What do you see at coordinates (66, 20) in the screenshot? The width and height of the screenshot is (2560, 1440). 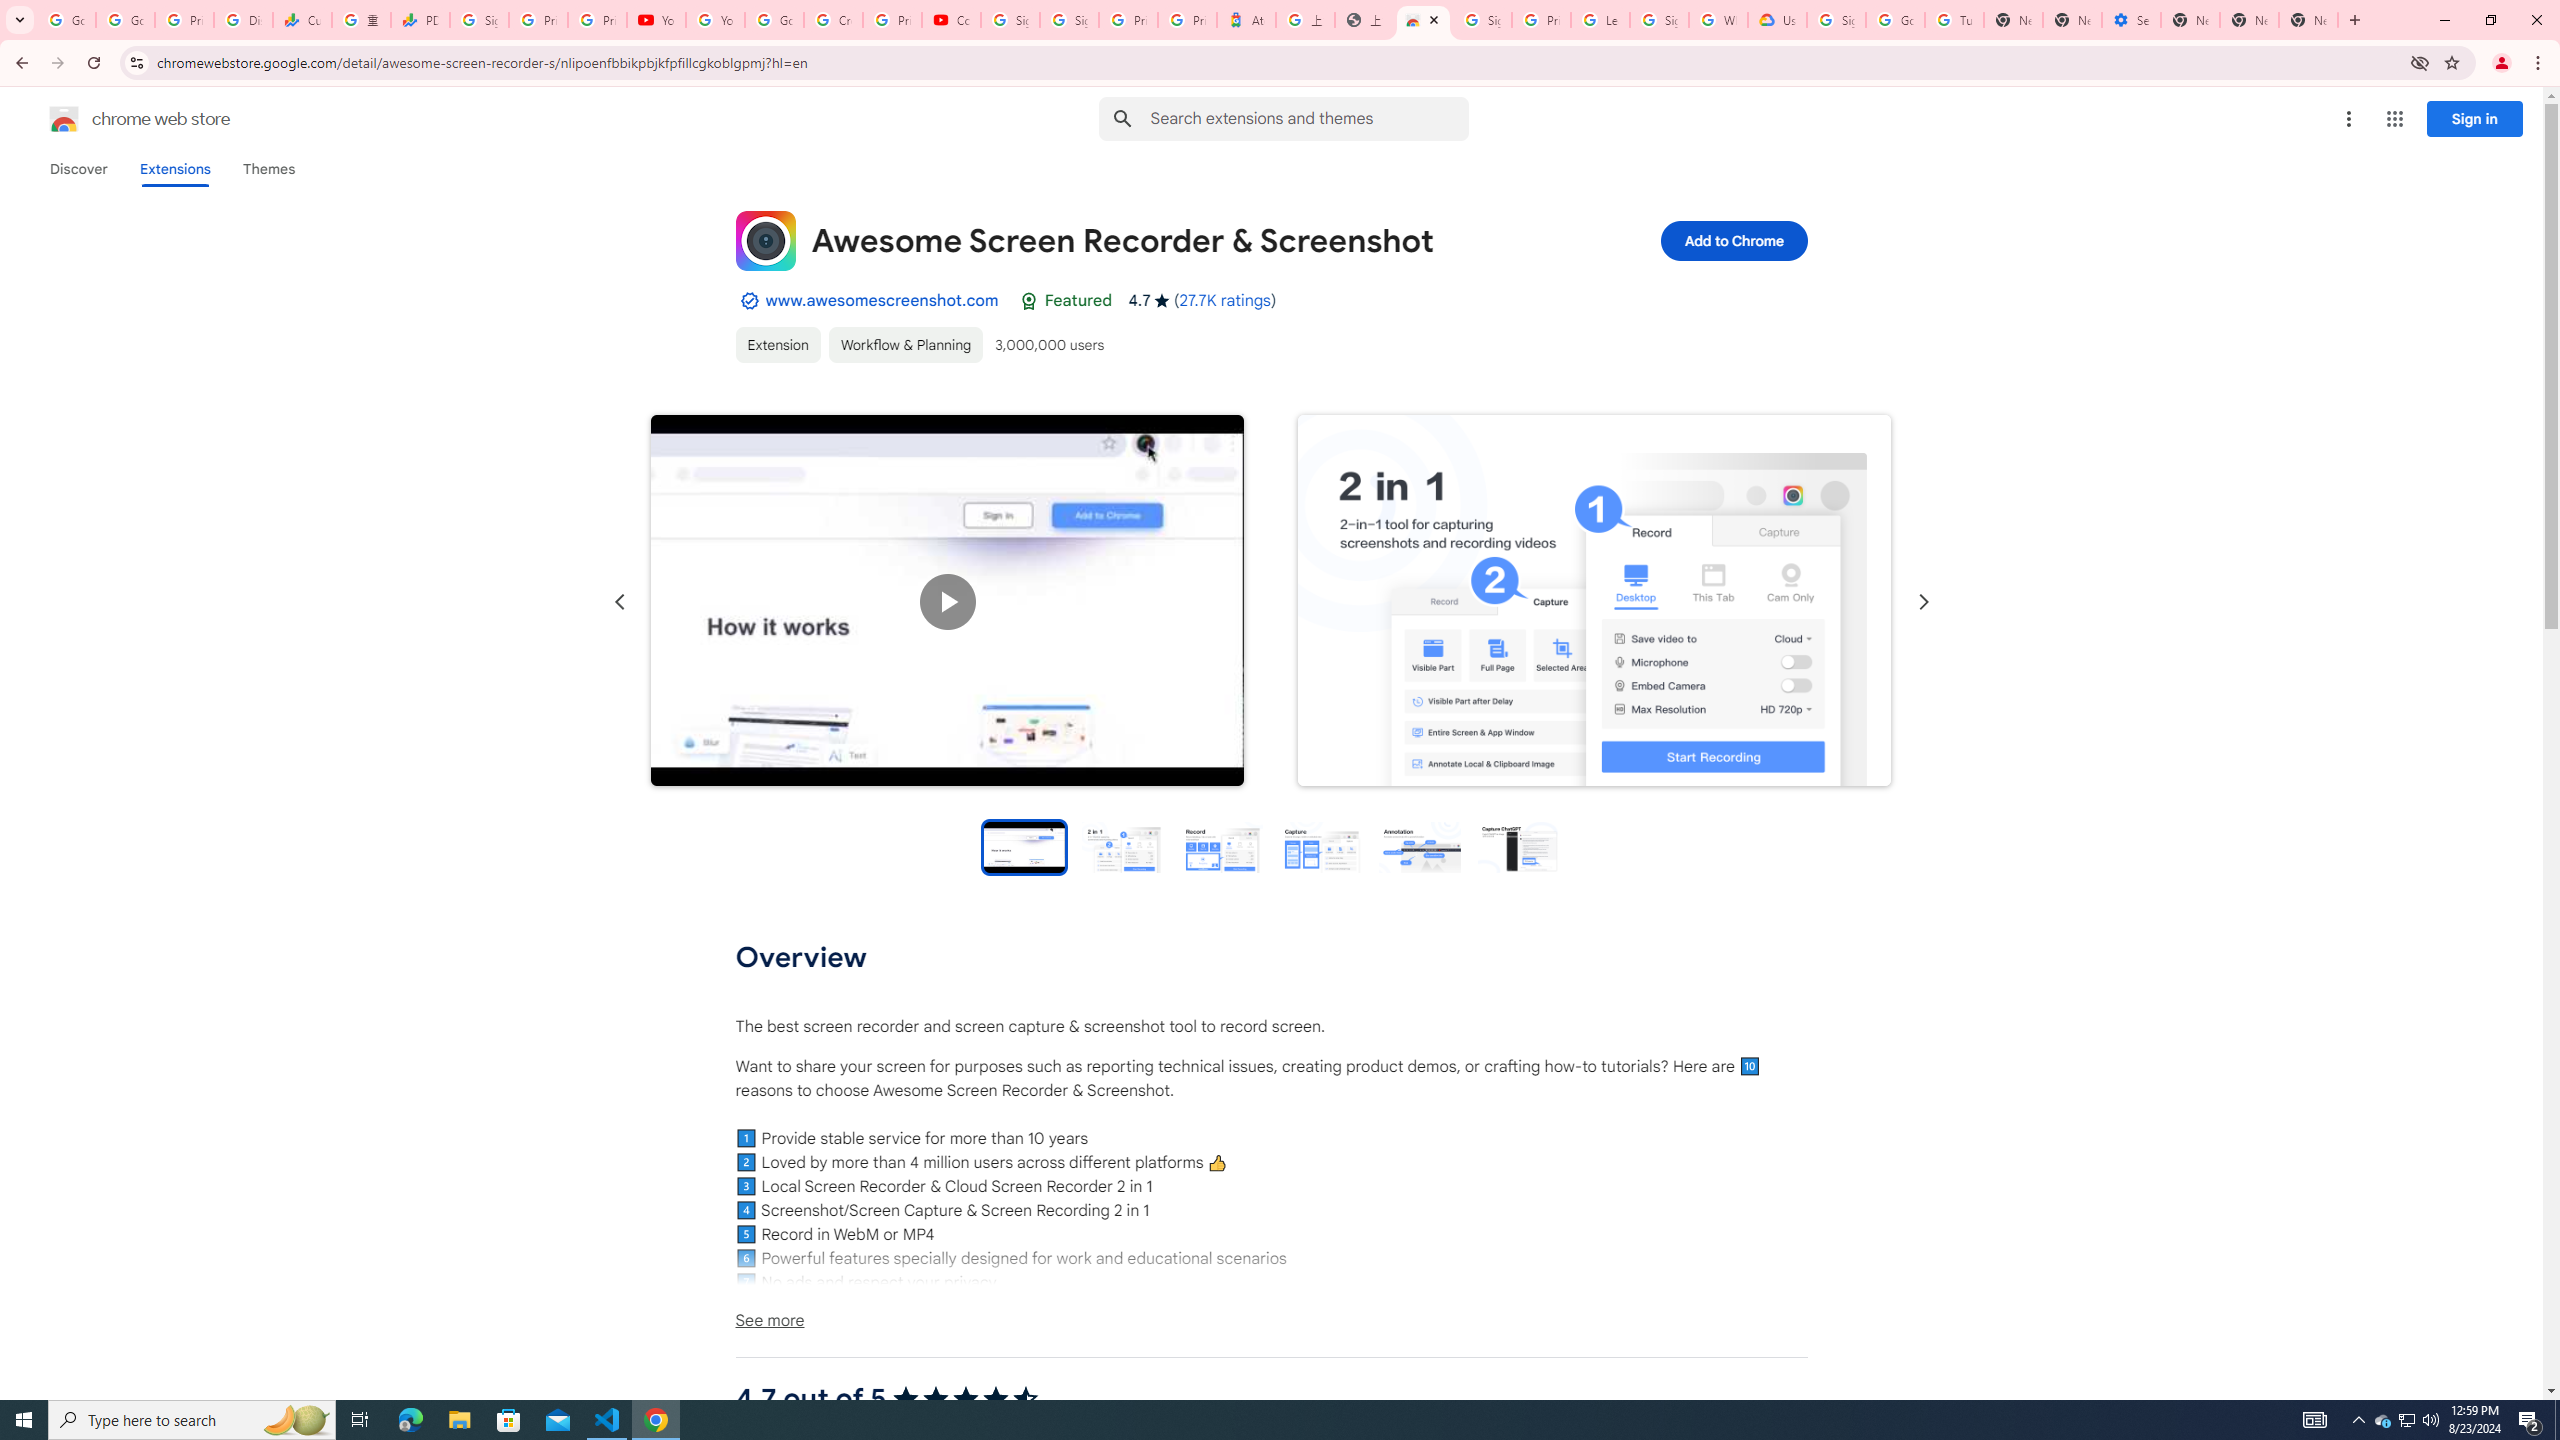 I see `Google Workspace Admin Community` at bounding box center [66, 20].